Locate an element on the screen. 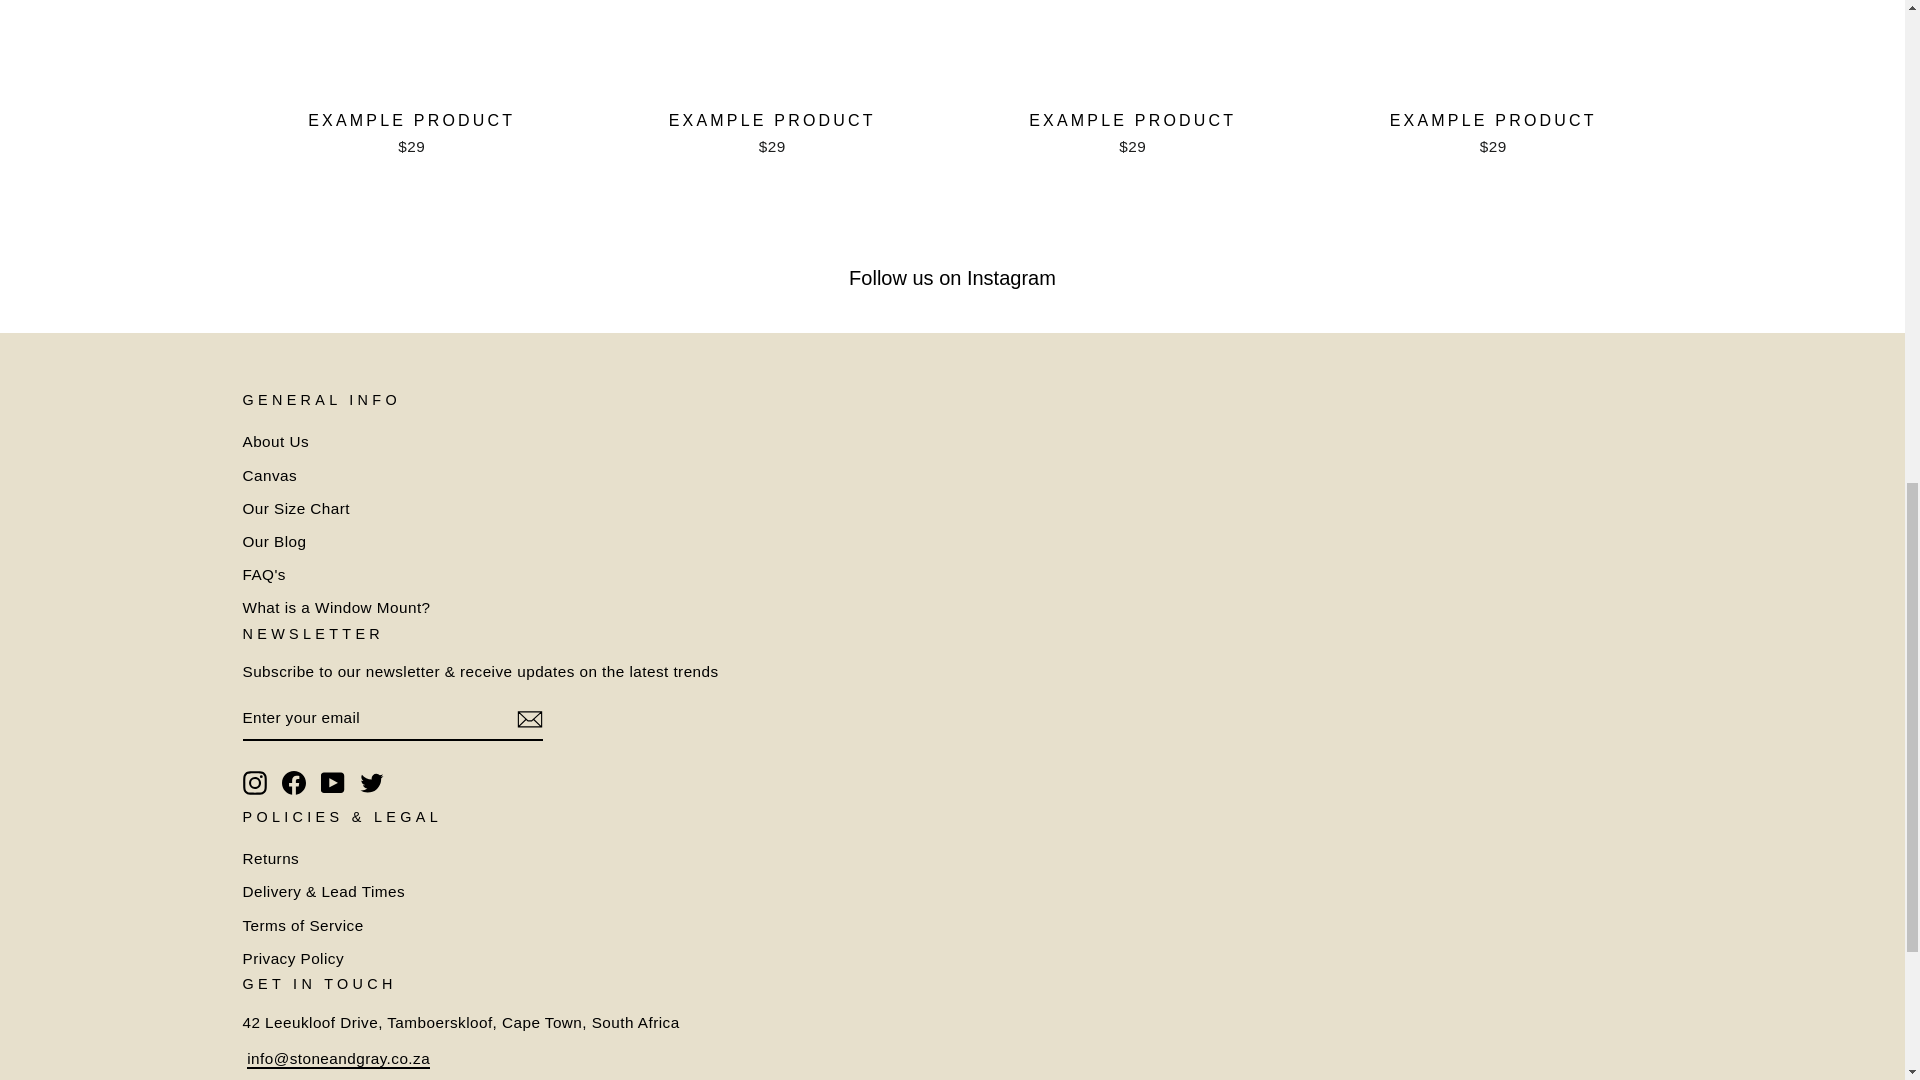 The image size is (1920, 1080). Stone and Gray on YouTube is located at coordinates (332, 782).